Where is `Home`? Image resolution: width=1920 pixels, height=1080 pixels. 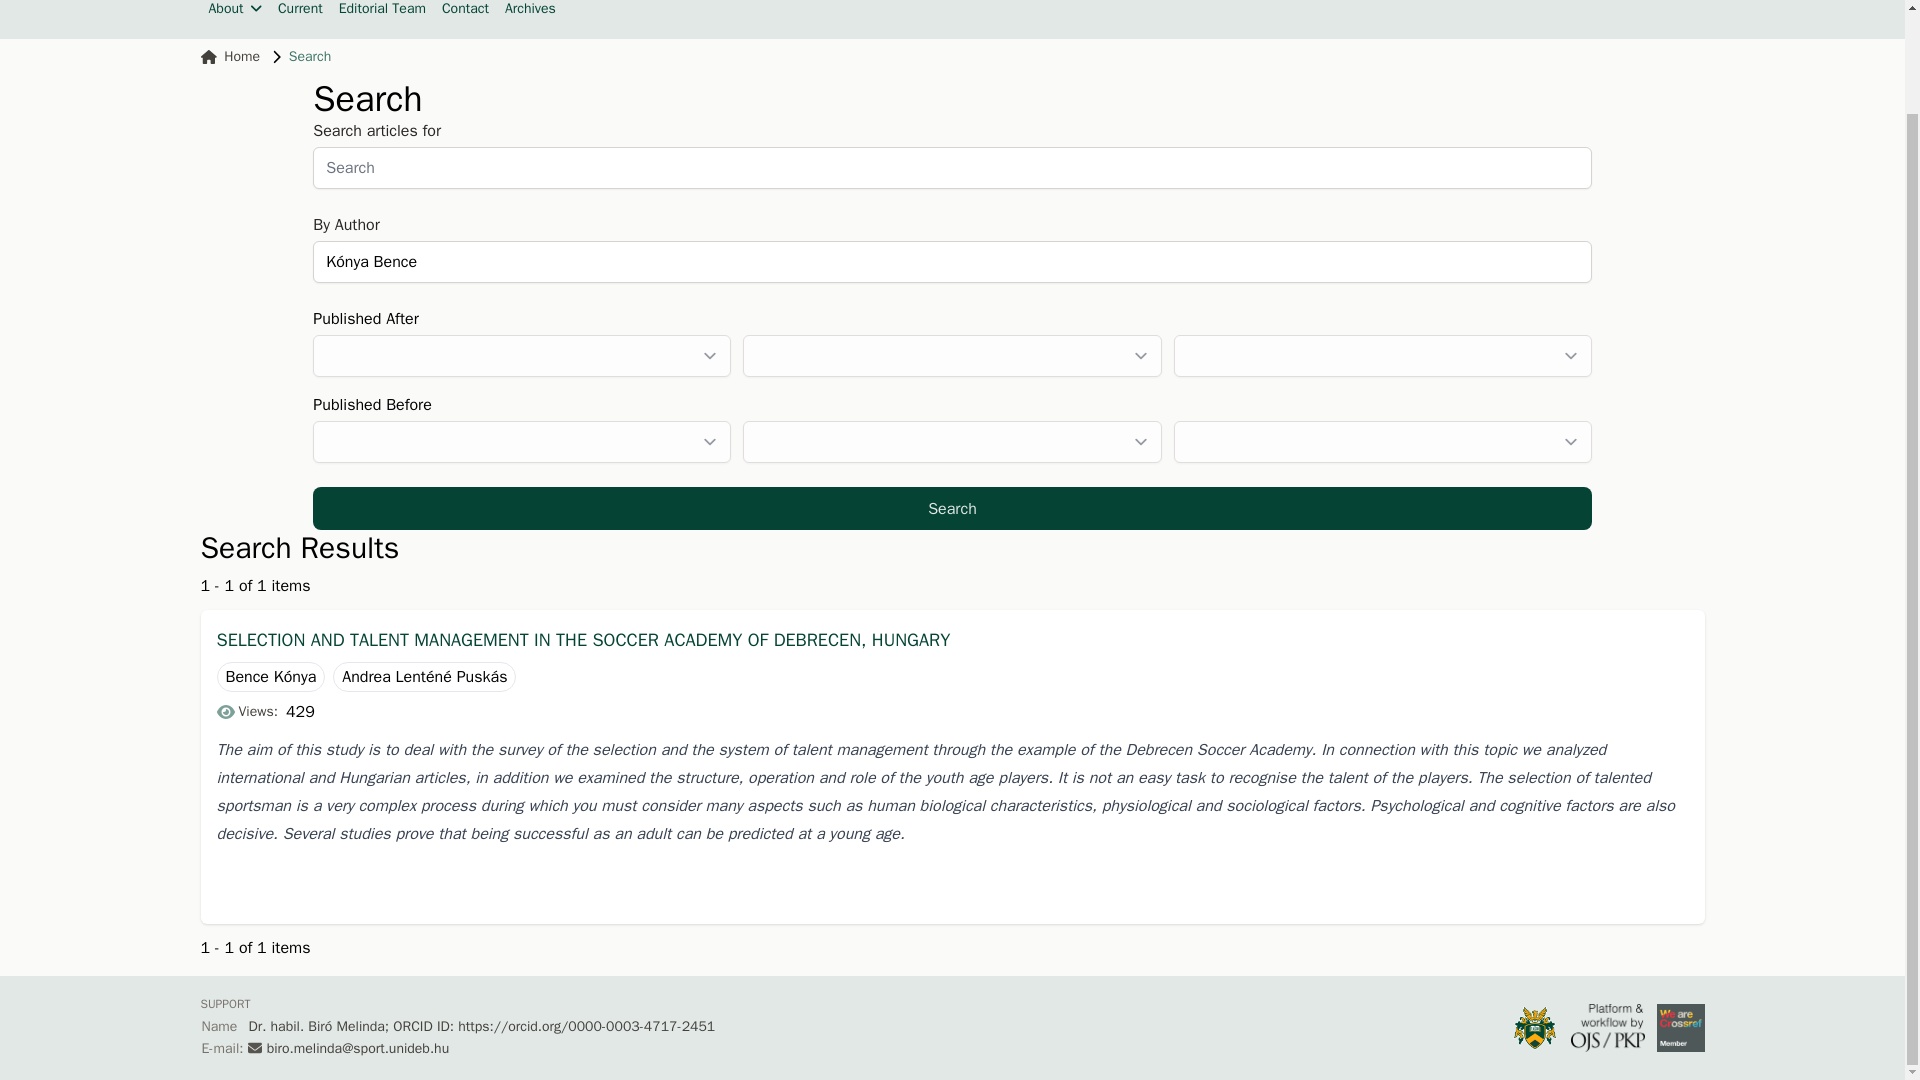
Home is located at coordinates (229, 56).